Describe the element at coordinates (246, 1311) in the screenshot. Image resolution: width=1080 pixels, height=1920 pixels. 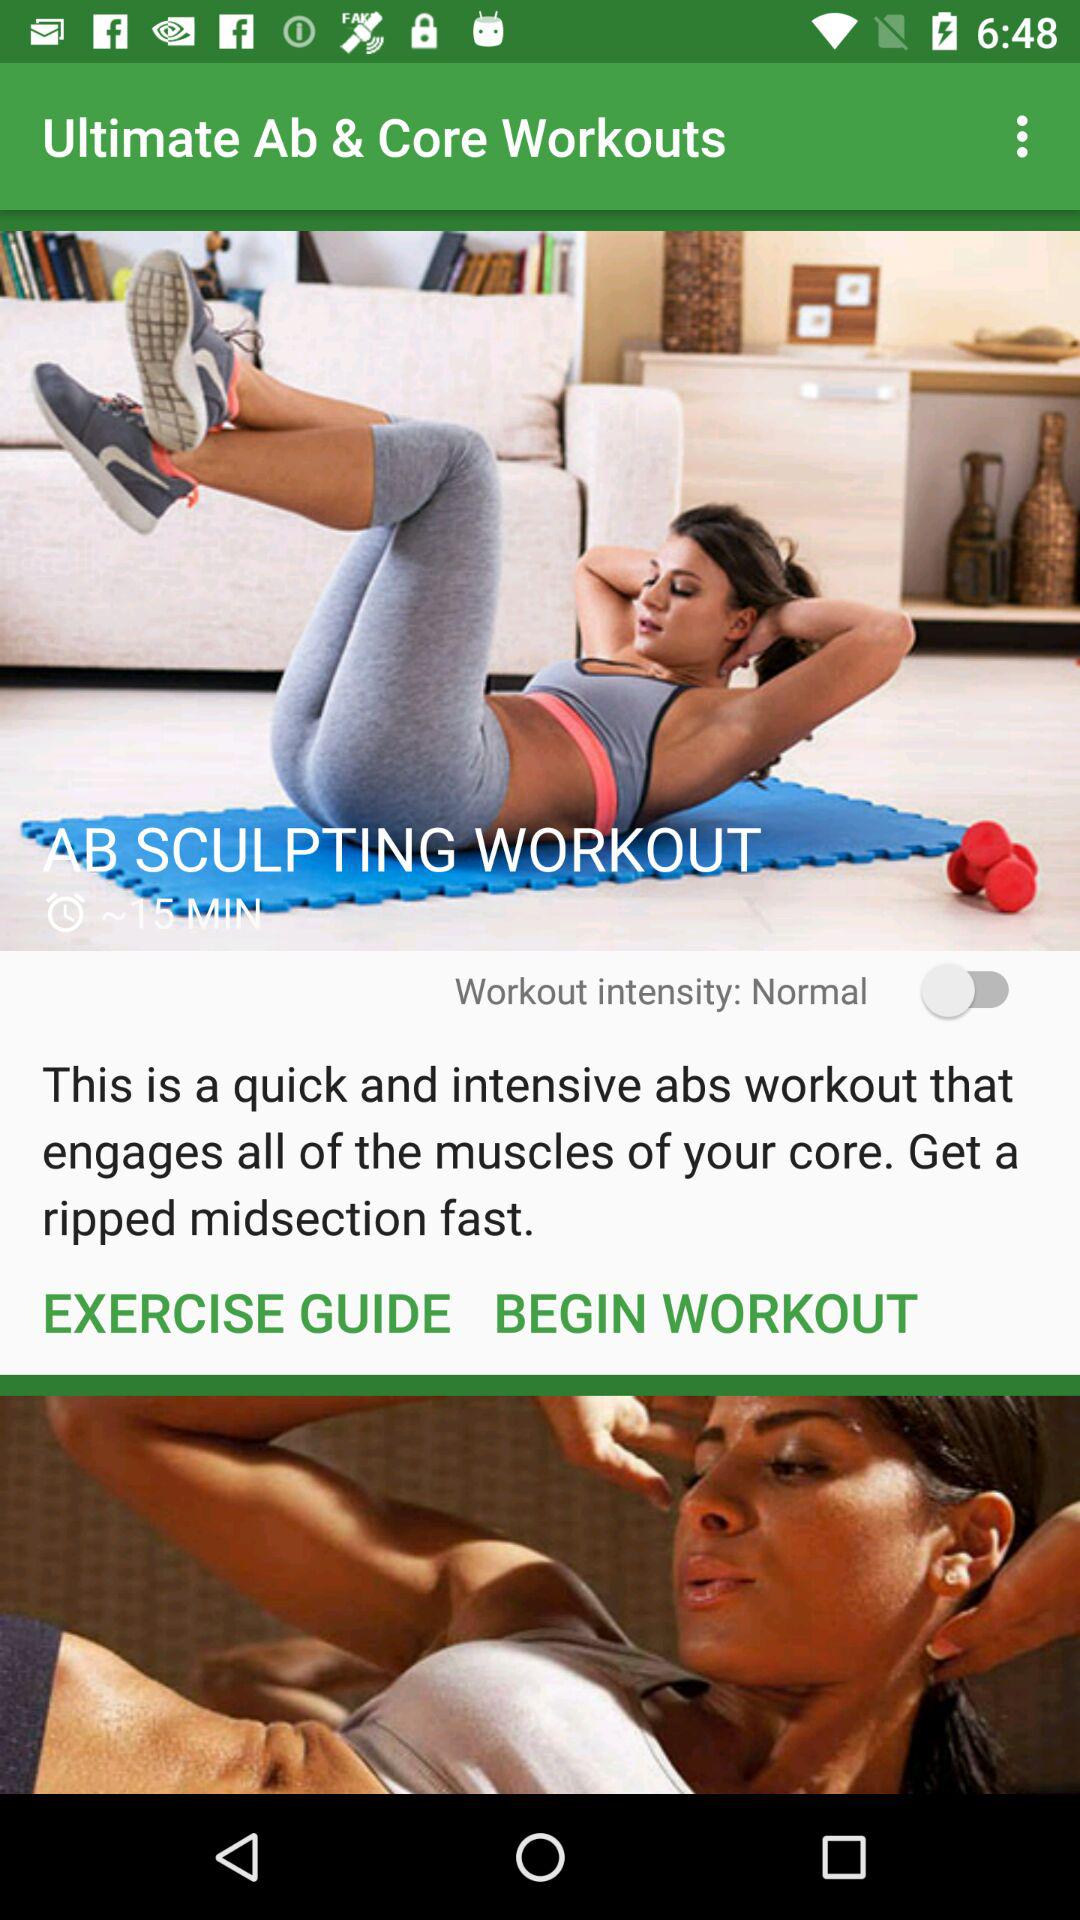
I see `select the icon below this is a icon` at that location.